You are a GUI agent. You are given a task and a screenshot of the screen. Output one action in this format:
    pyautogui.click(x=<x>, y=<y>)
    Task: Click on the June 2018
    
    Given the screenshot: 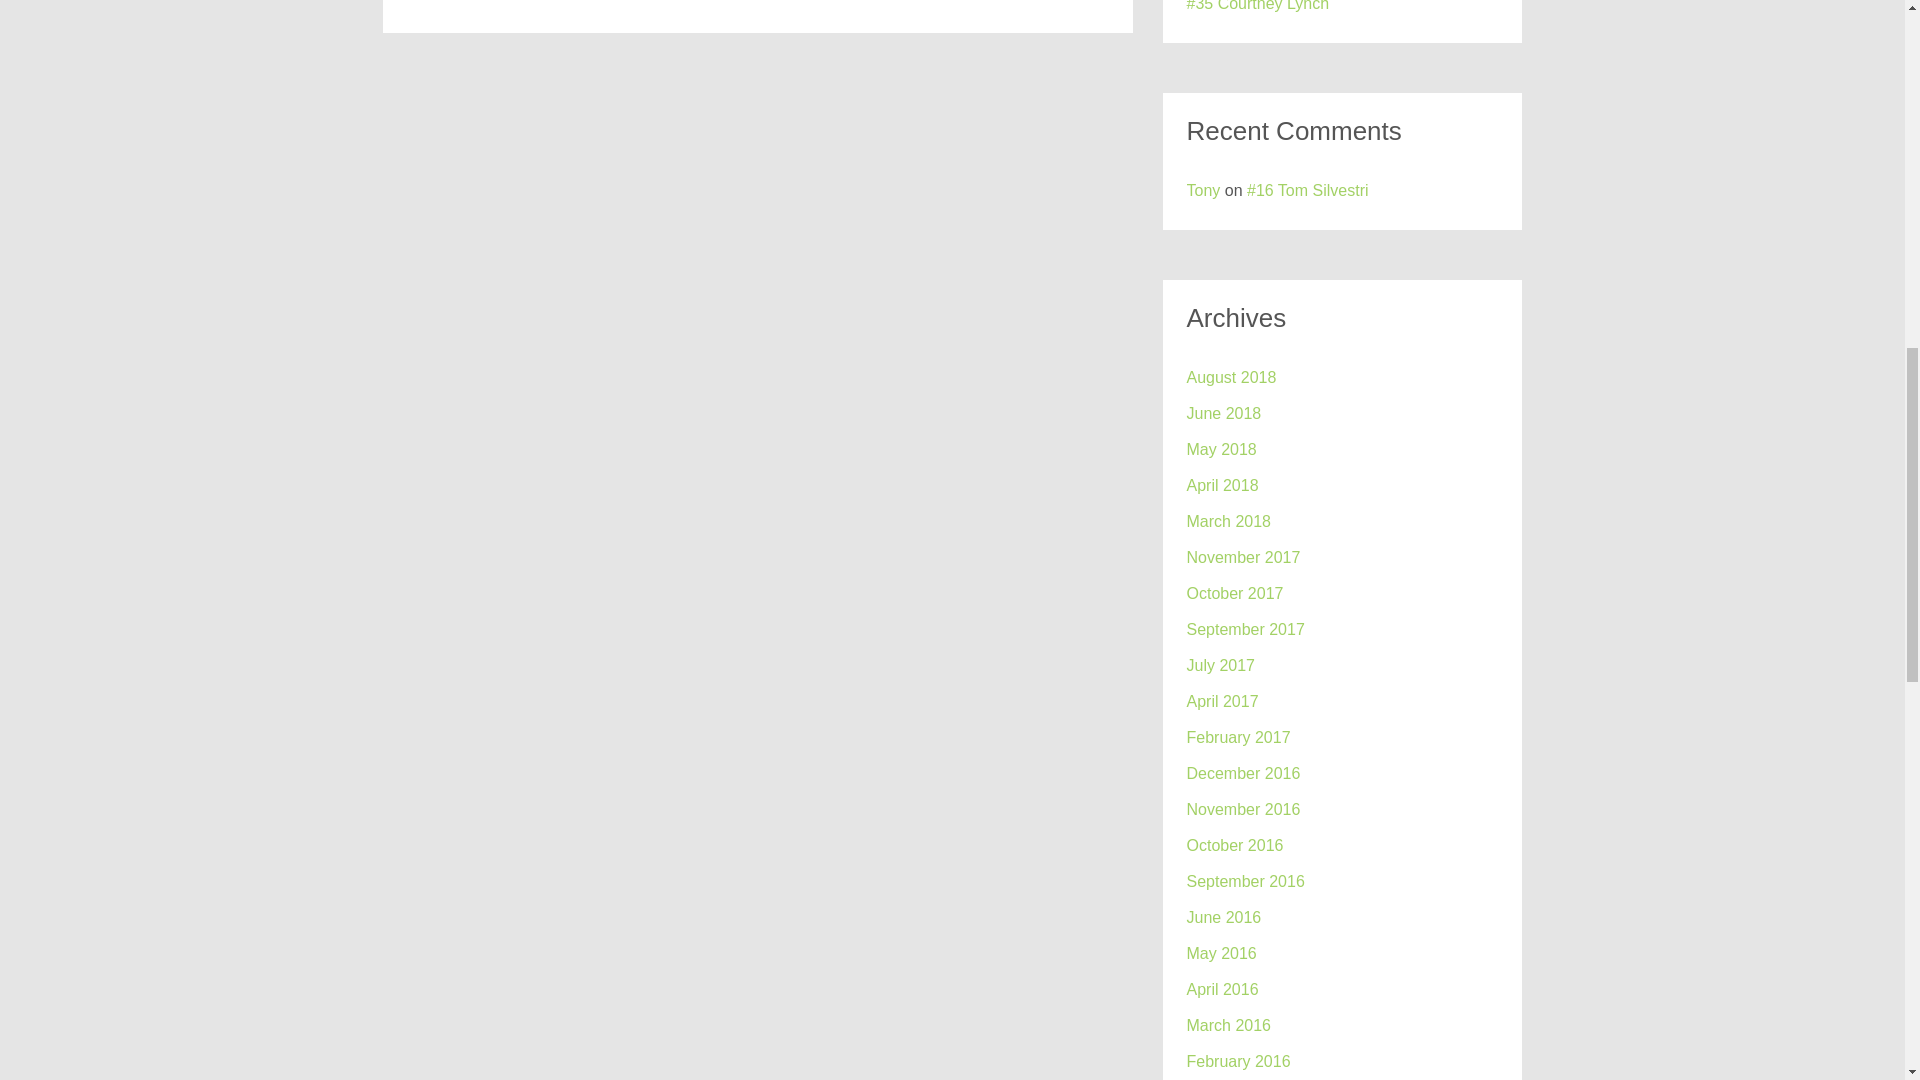 What is the action you would take?
    pyautogui.click(x=1224, y=413)
    